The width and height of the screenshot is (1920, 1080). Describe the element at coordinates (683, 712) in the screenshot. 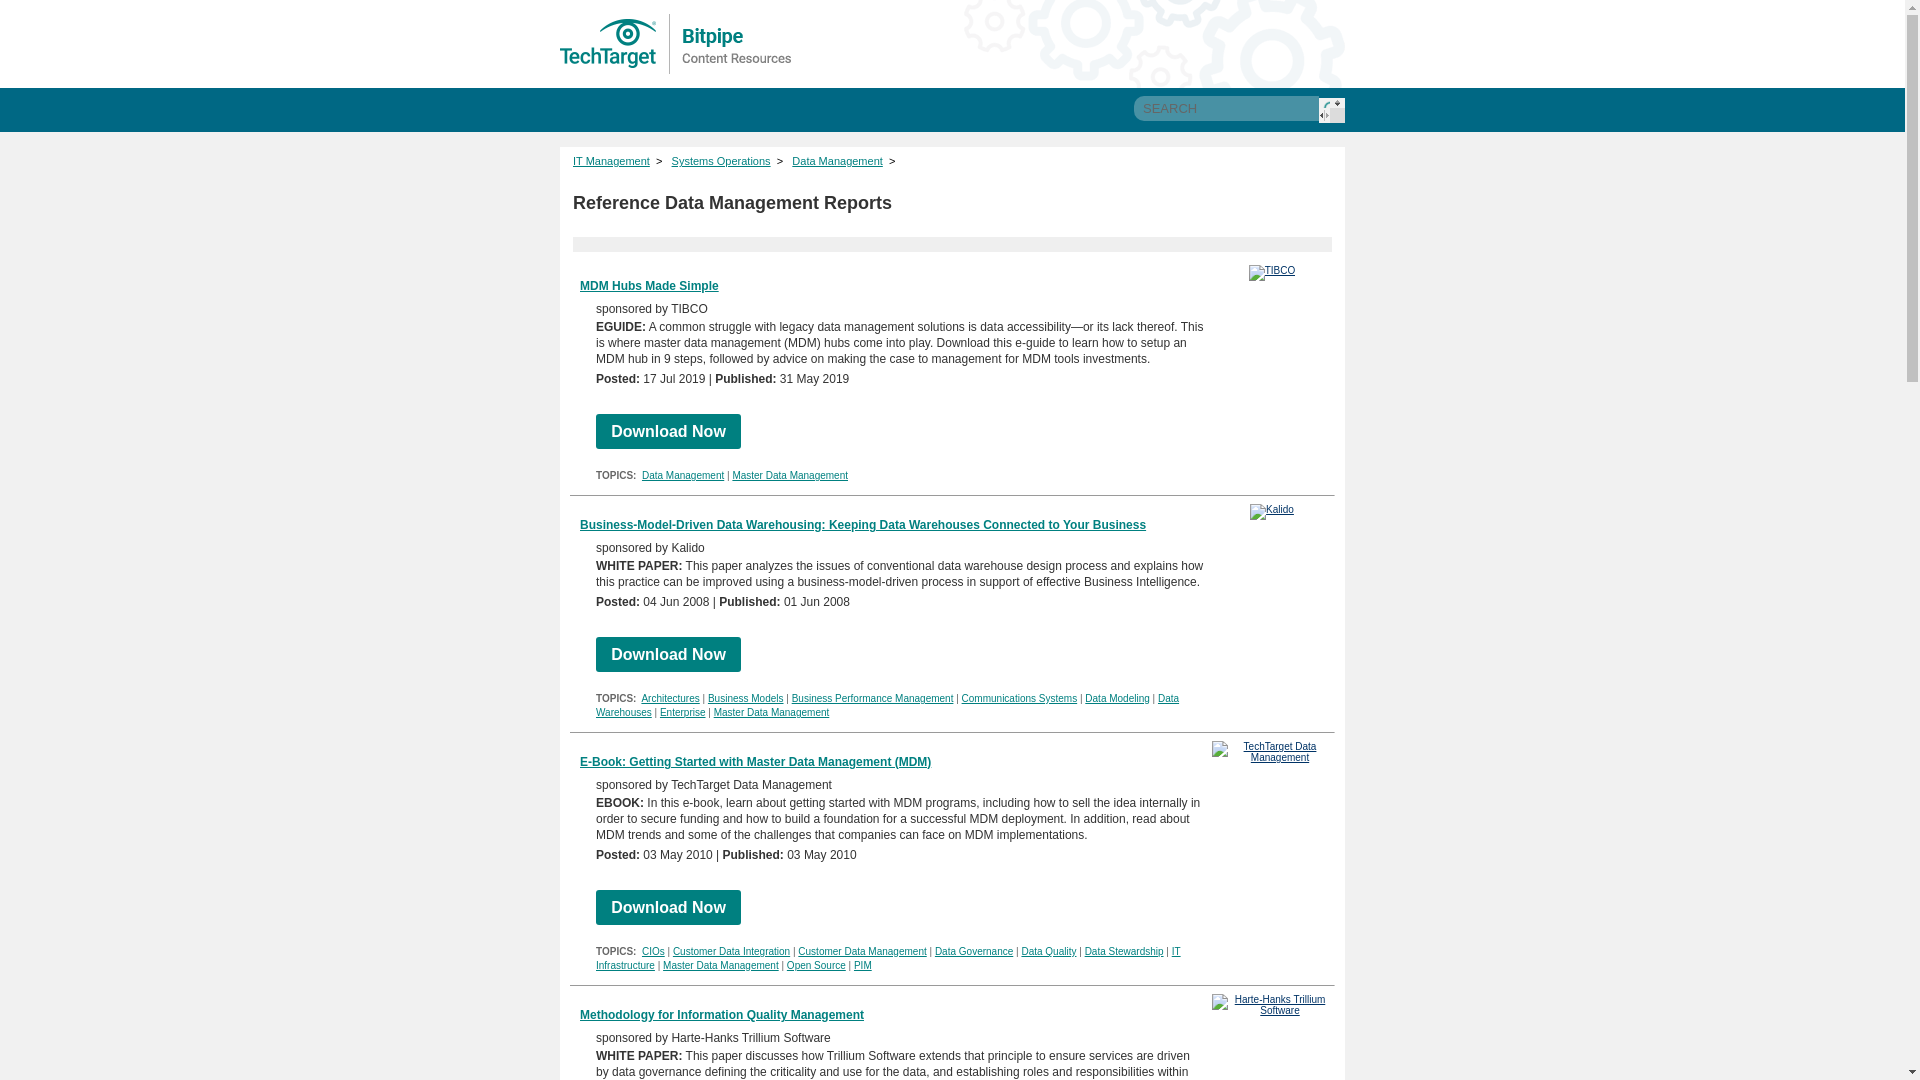

I see `Enterprise` at that location.